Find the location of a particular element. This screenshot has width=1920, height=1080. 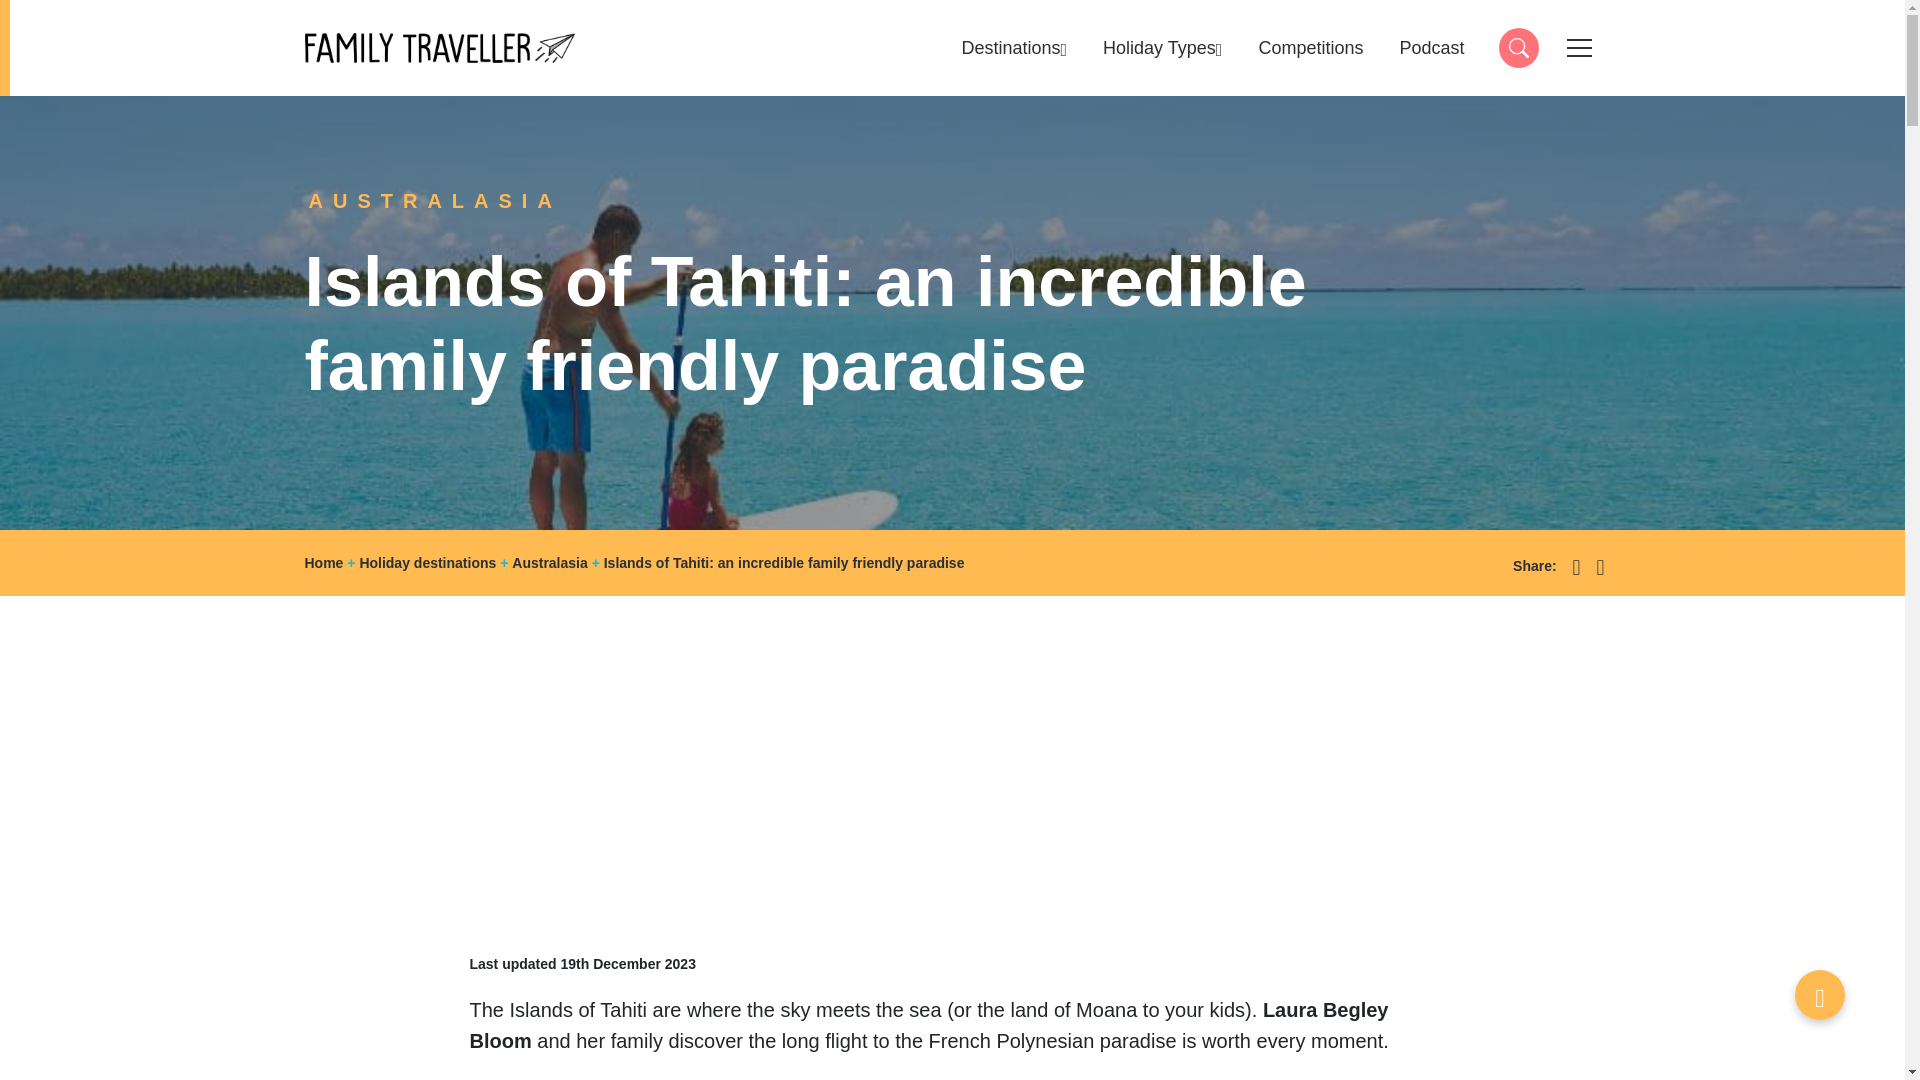

Destinations is located at coordinates (1014, 48).